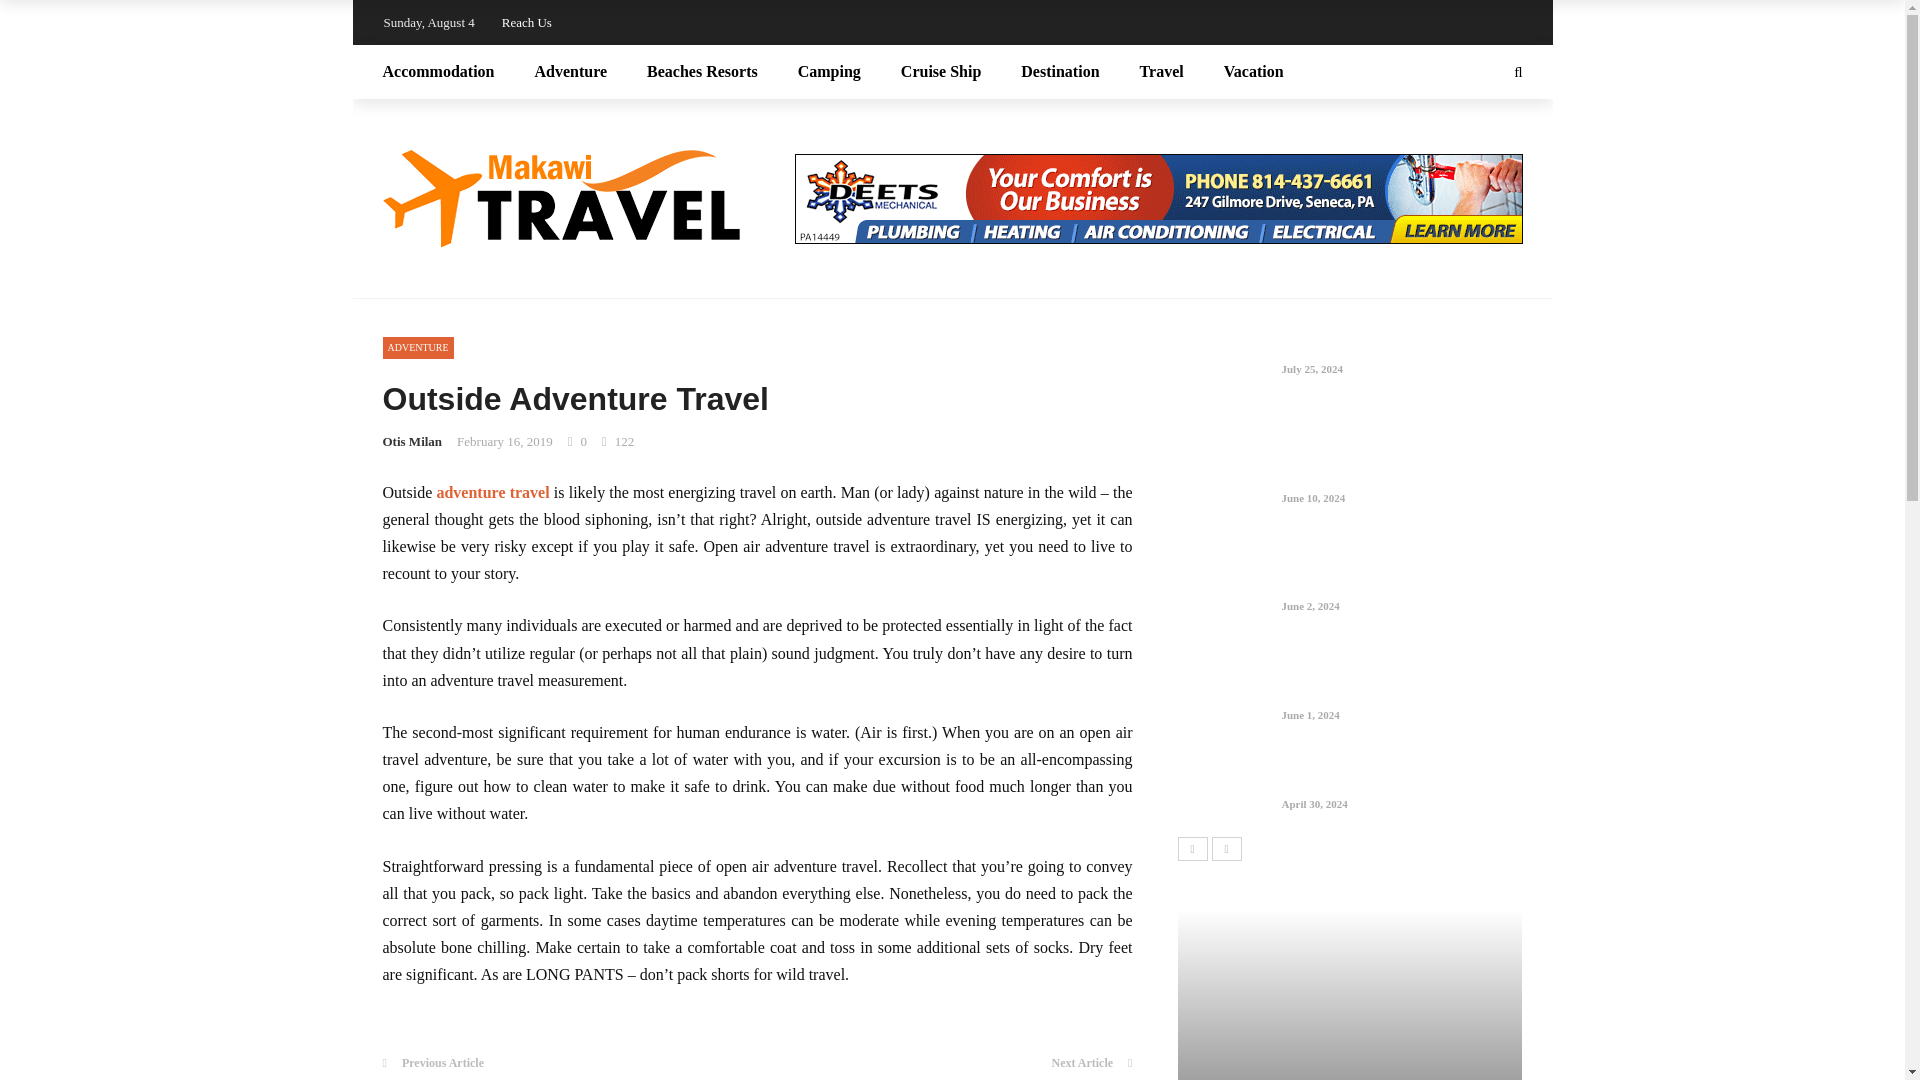 The image size is (1920, 1080). Describe the element at coordinates (1161, 72) in the screenshot. I see `Travel` at that location.